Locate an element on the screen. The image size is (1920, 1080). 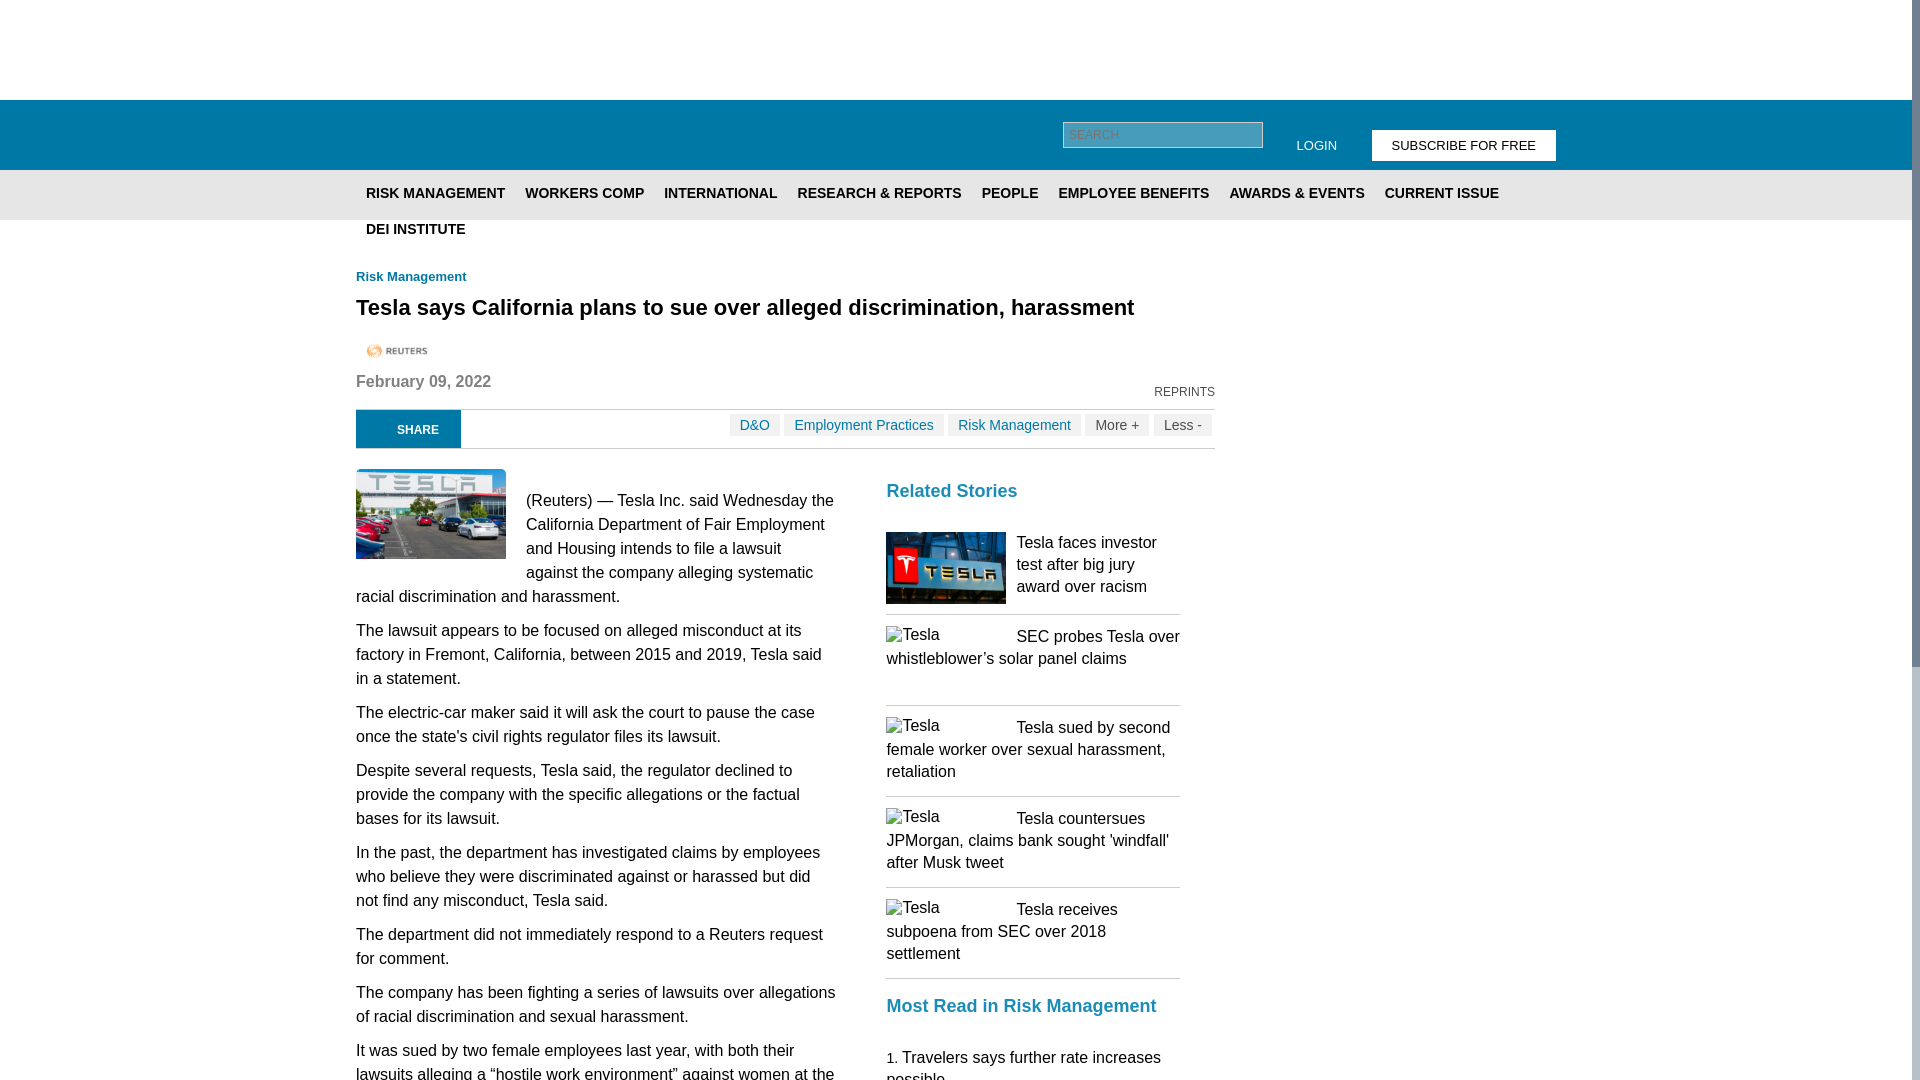
RISK MANAGEMENT is located at coordinates (434, 192).